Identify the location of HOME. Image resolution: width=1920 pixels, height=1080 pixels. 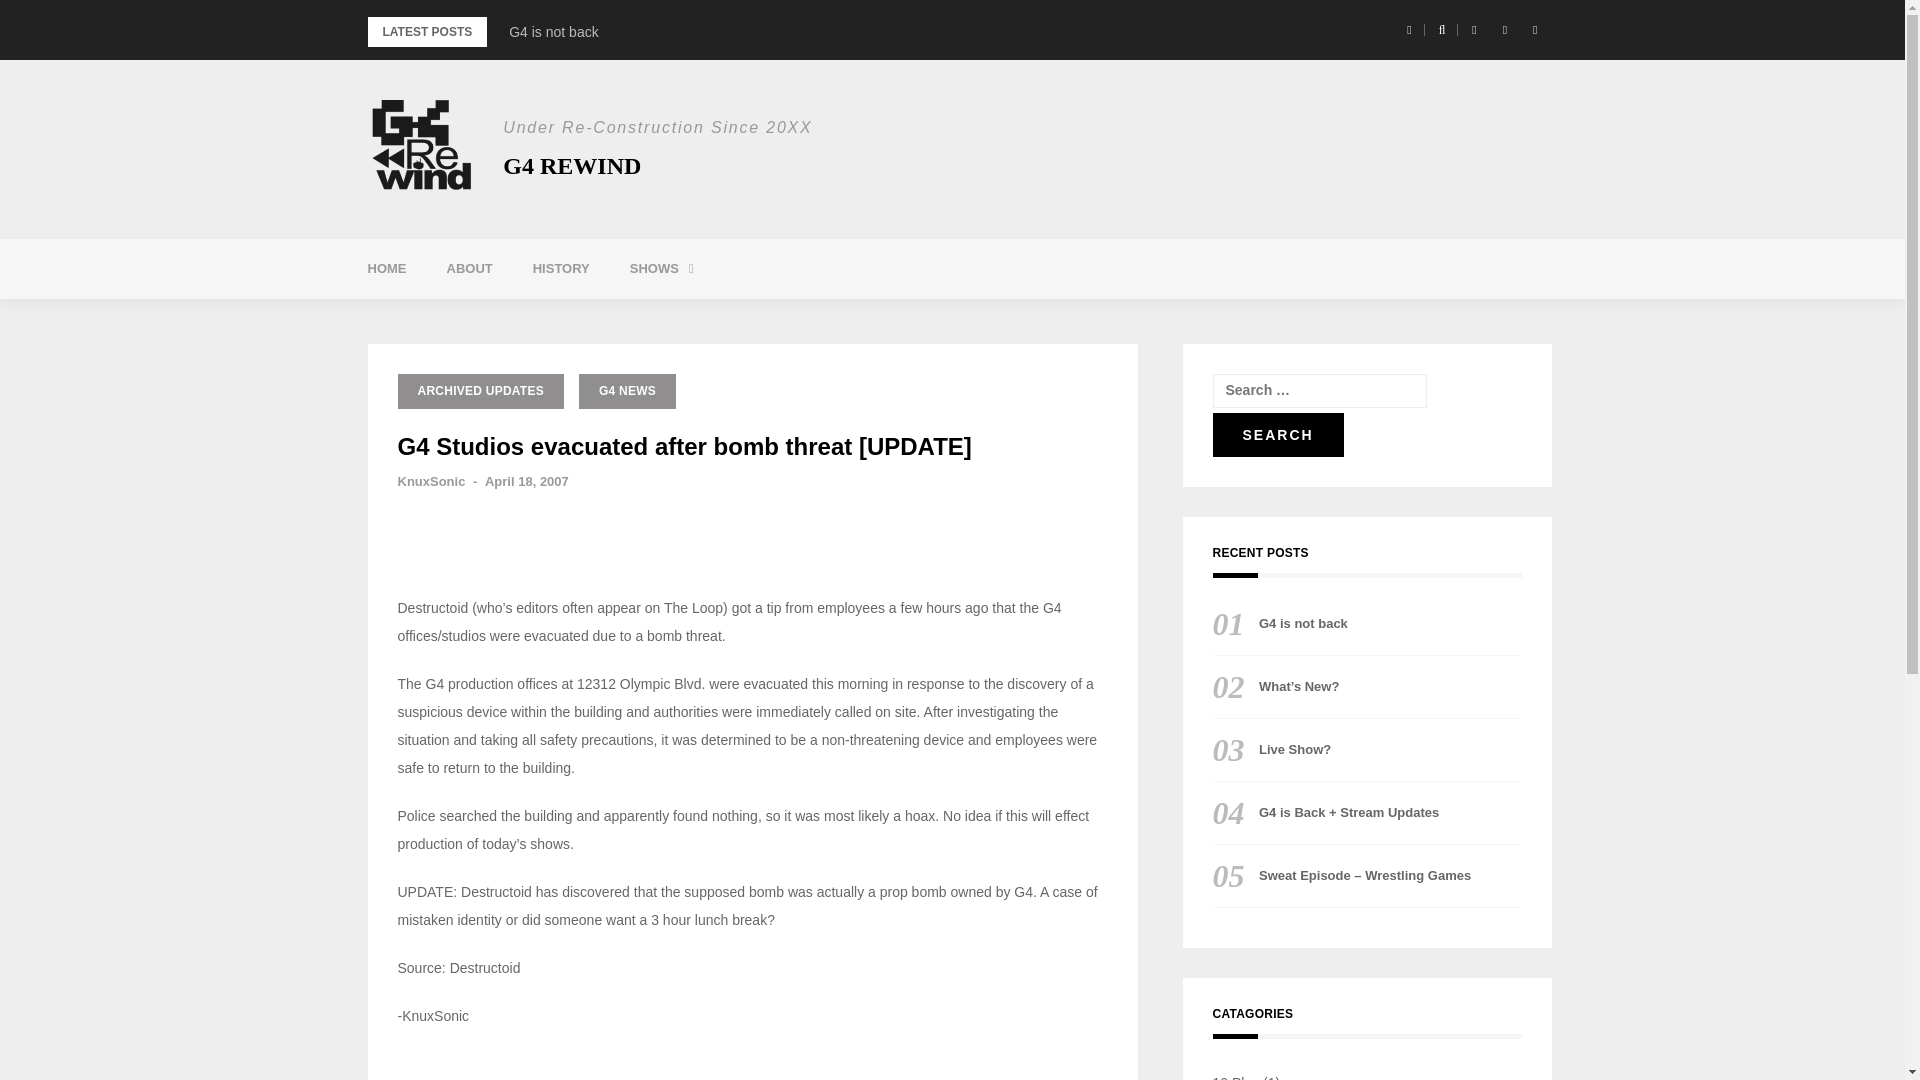
(386, 268).